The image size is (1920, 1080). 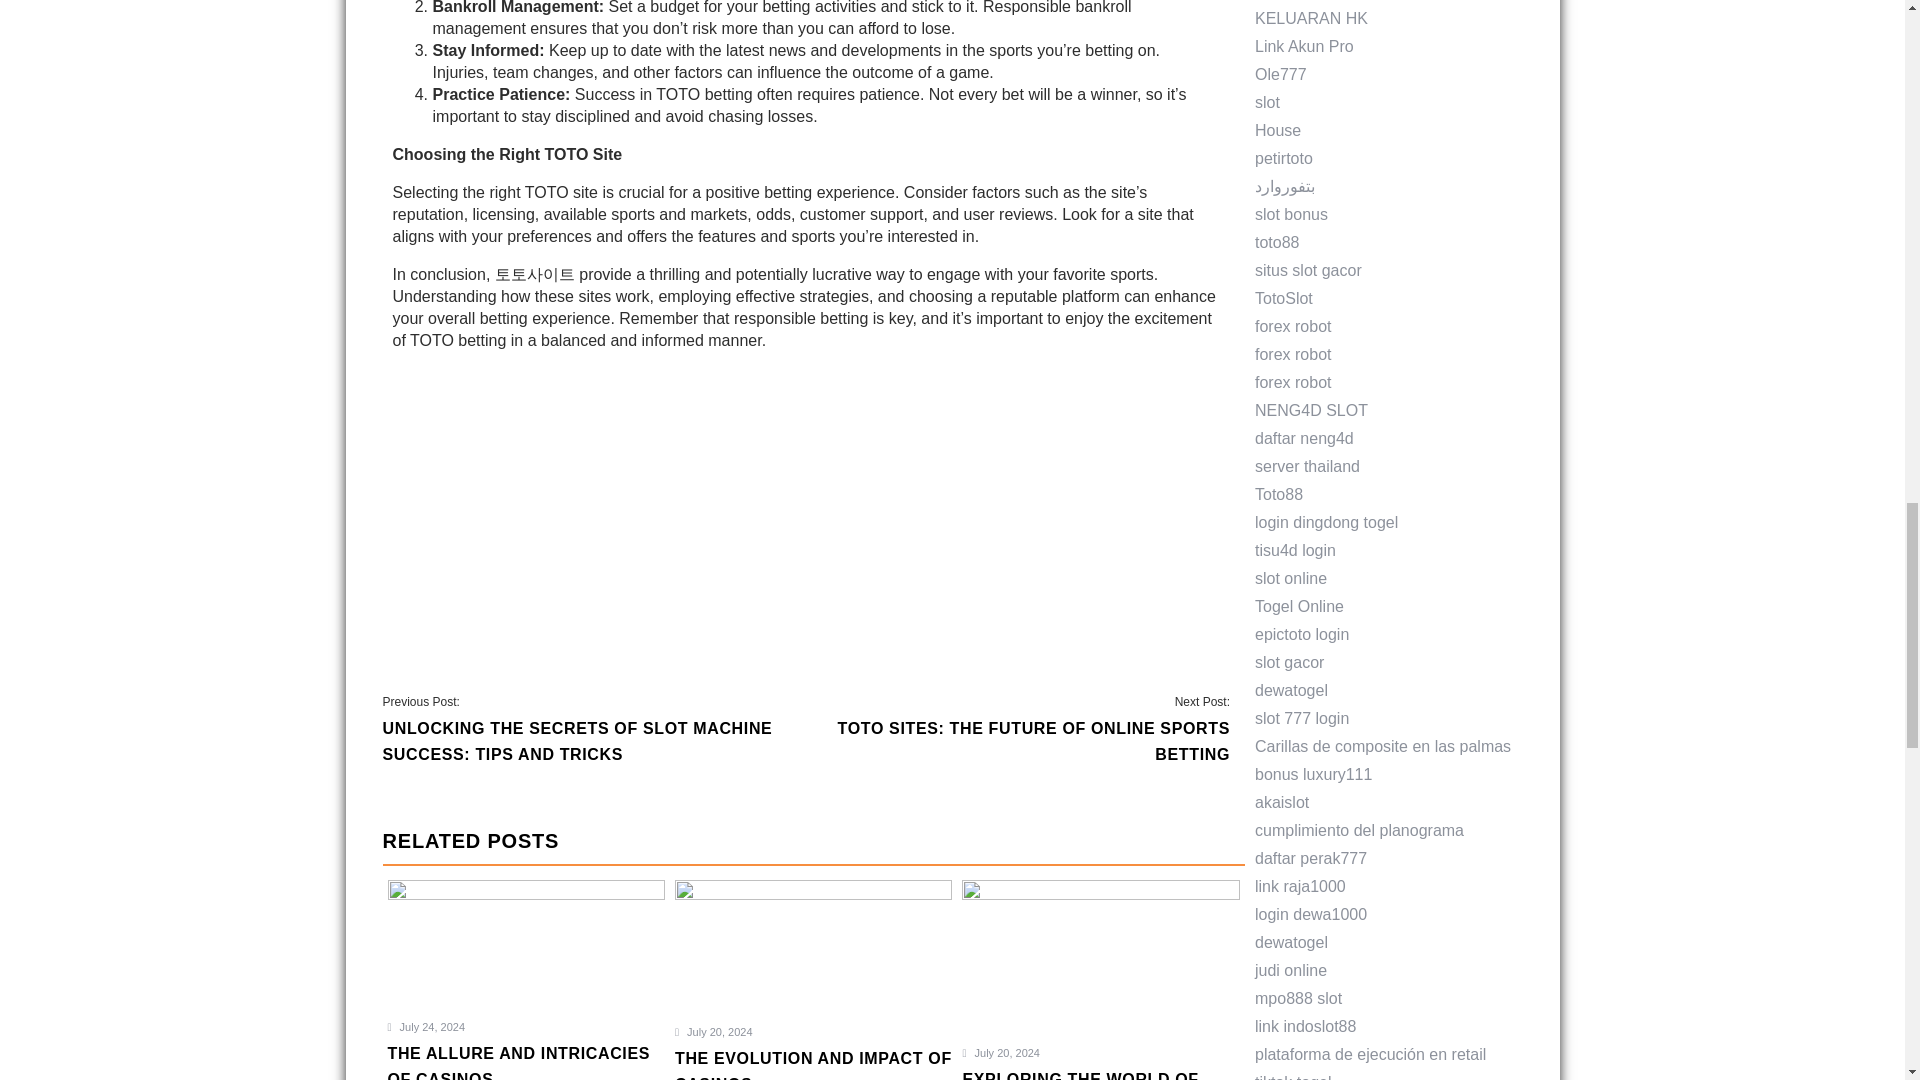 I want to click on THE EVOLUTION AND IMPACT OF CASINOS, so click(x=1000, y=1052).